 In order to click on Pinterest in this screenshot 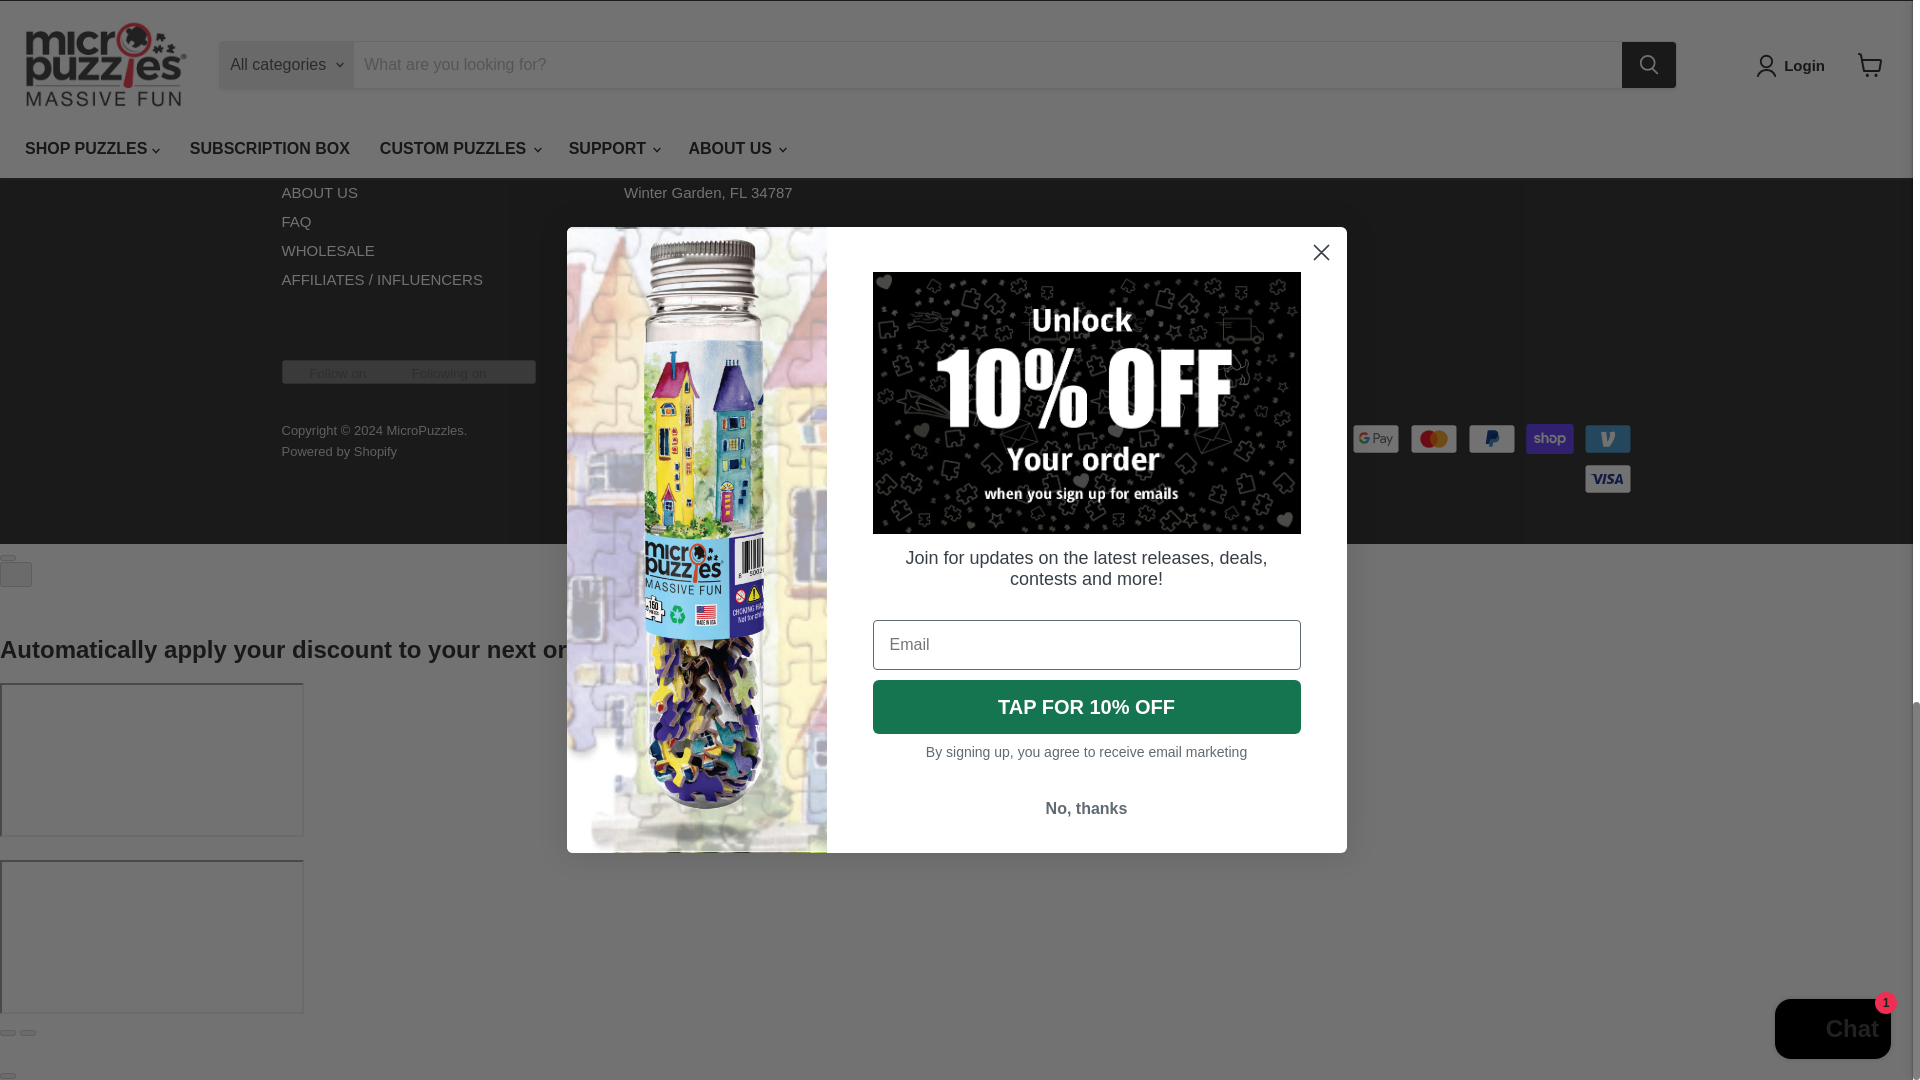, I will do `click(1088, 108)`.